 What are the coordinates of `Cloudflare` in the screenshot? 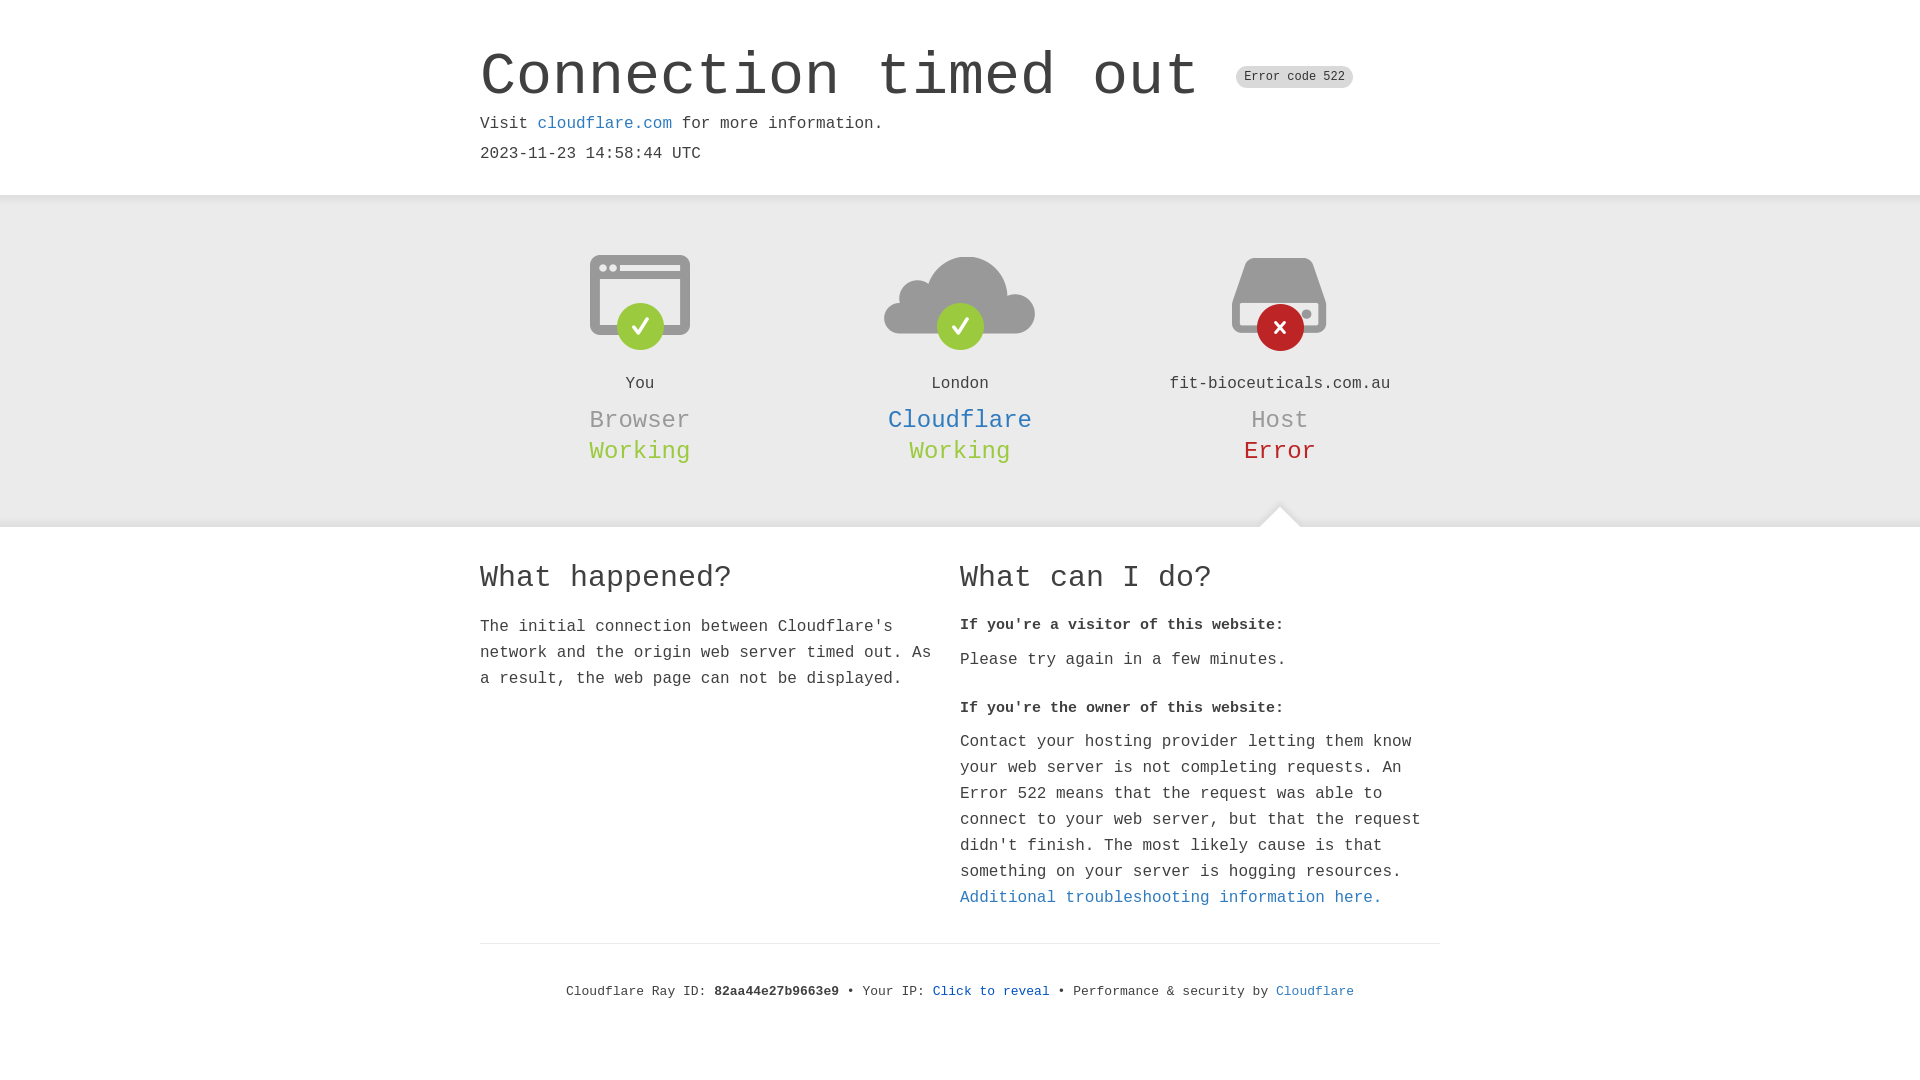 It's located at (1315, 992).